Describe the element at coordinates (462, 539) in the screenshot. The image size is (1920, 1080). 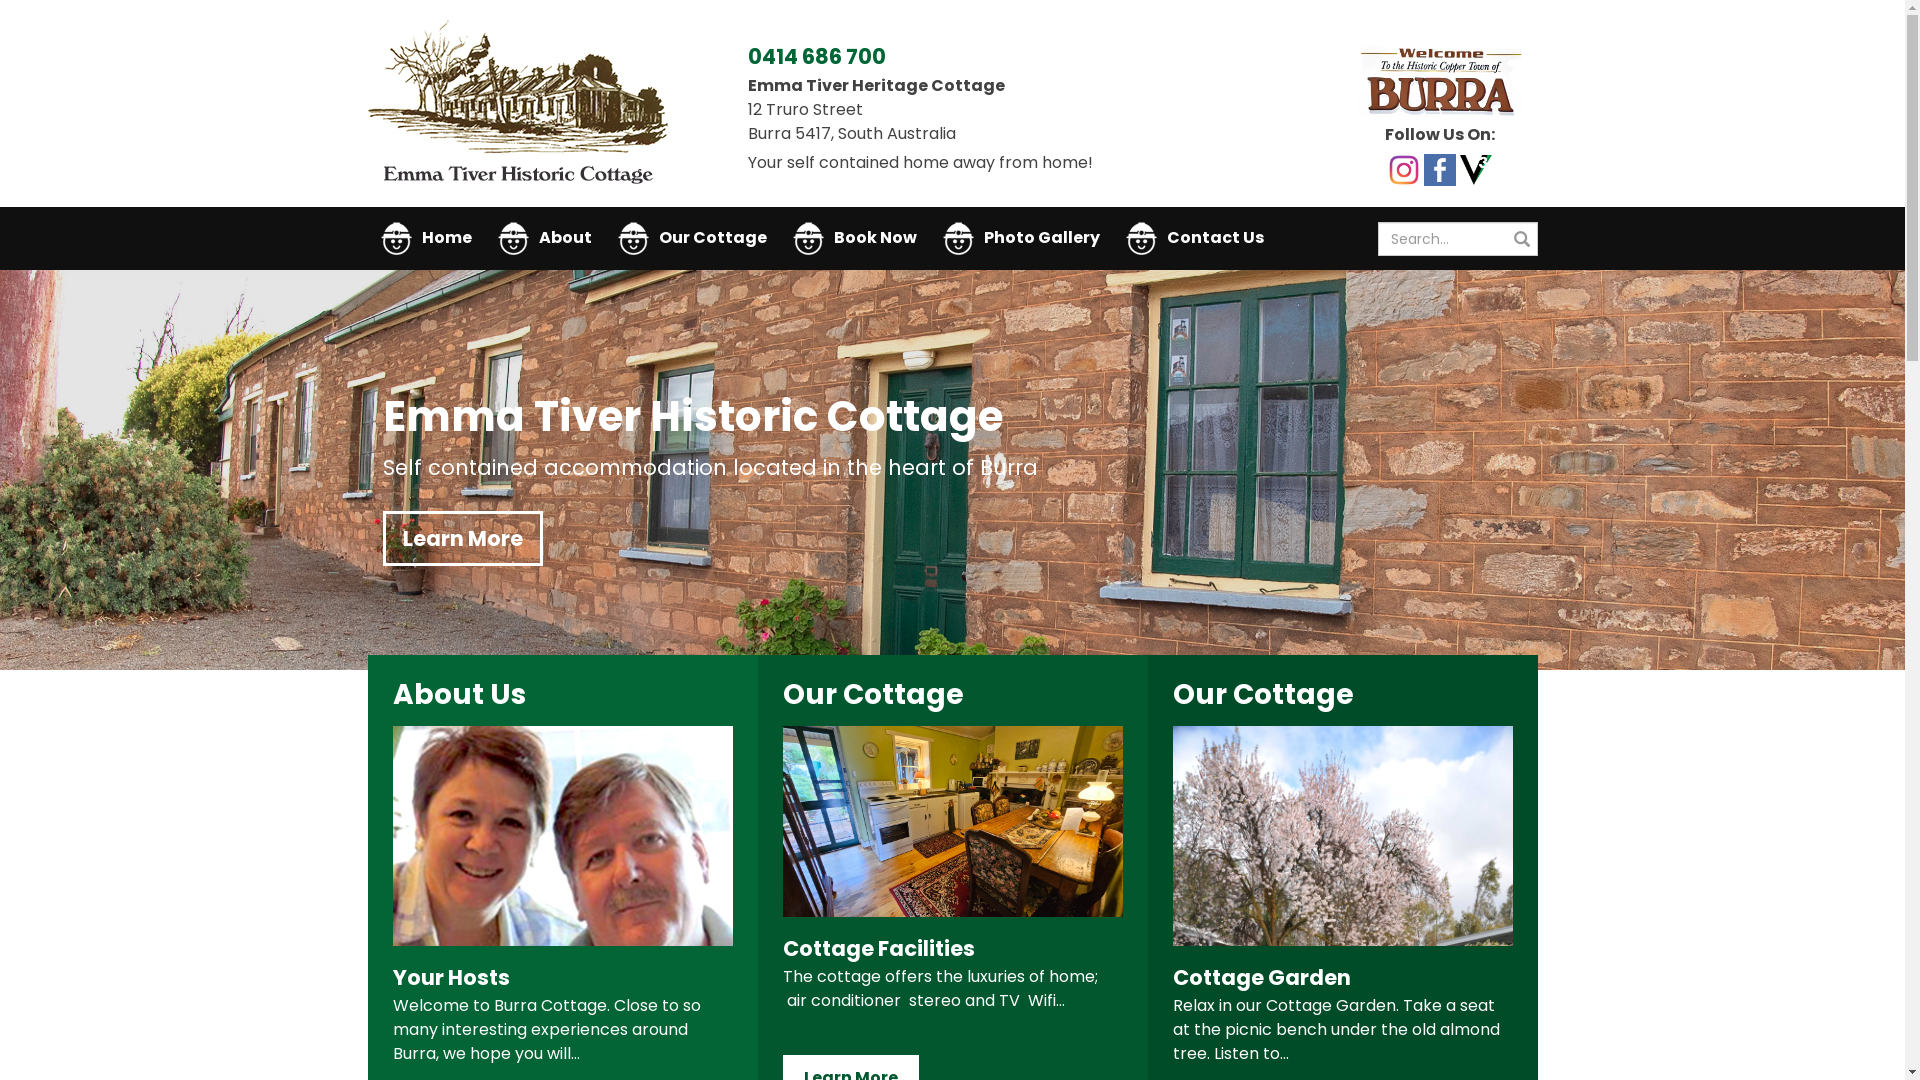
I see `Learn More` at that location.